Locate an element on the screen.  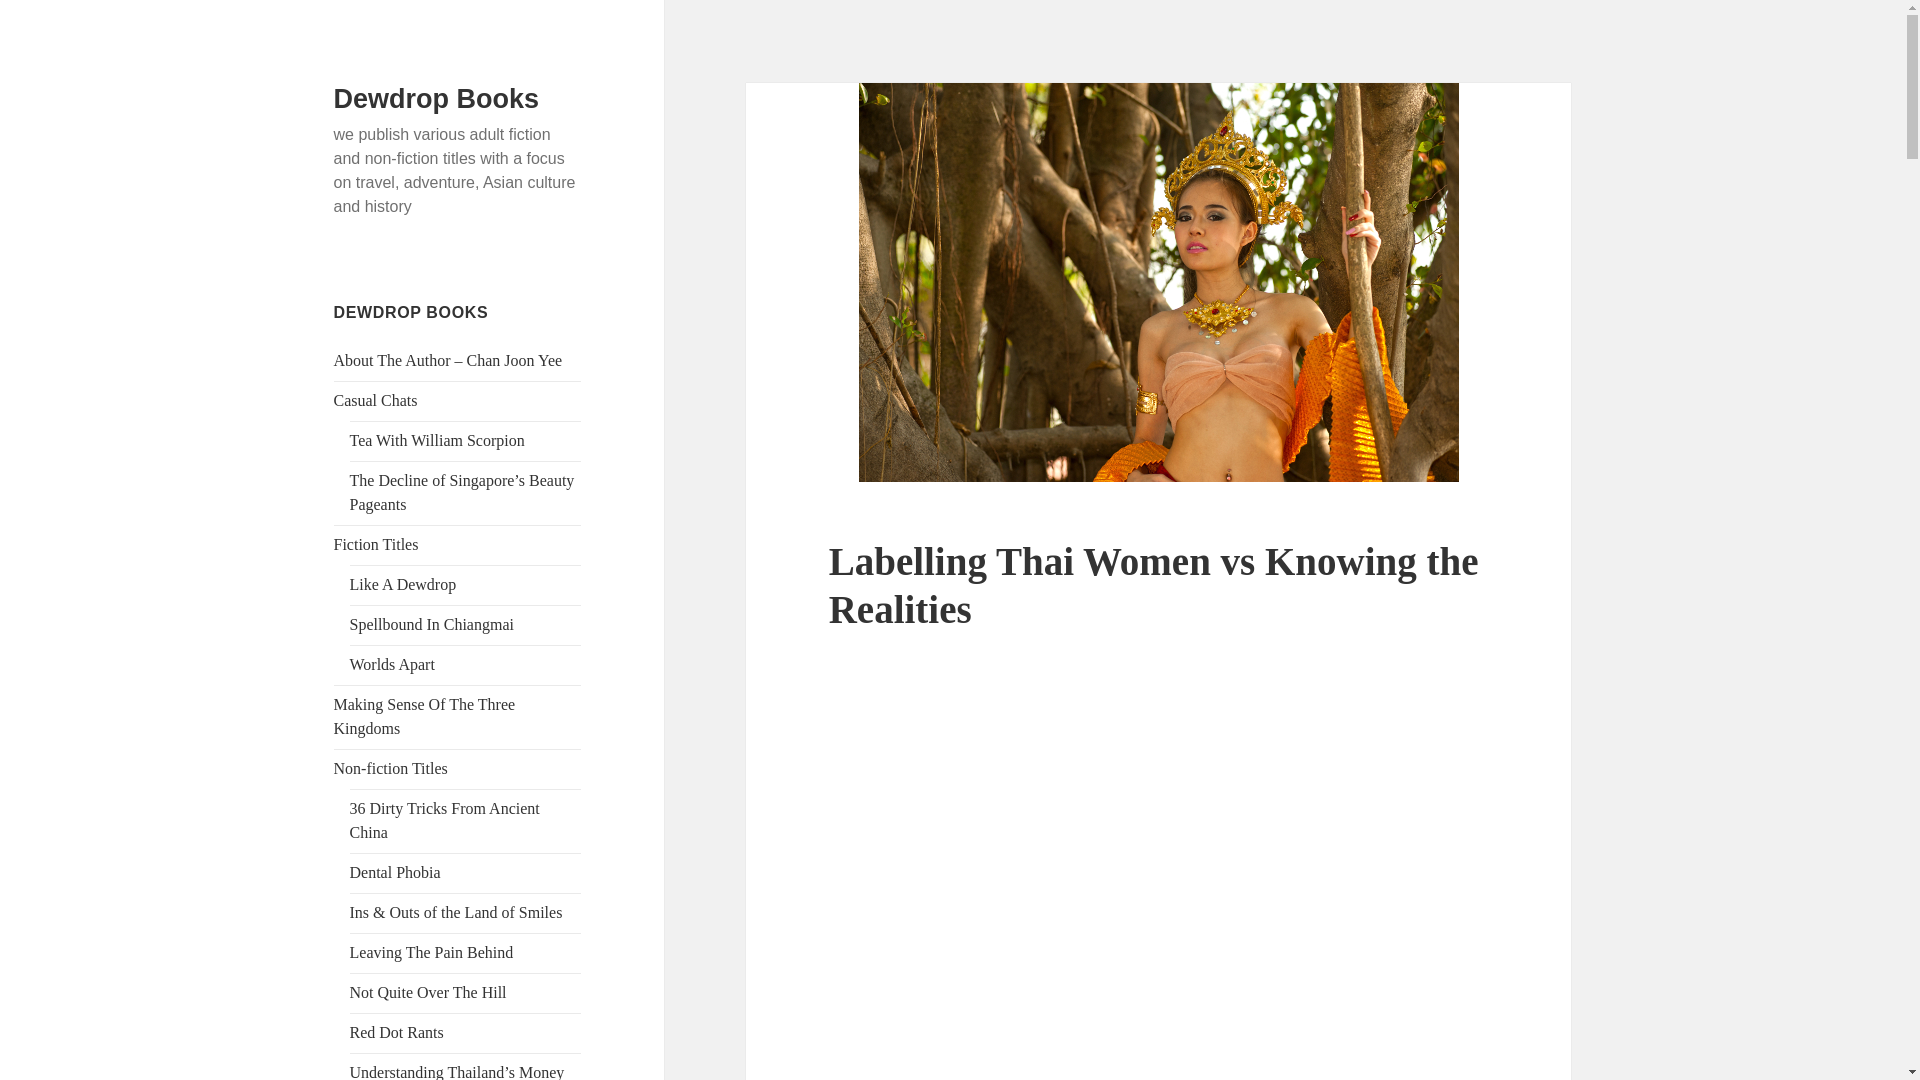
Tea With William Scorpion is located at coordinates (436, 440).